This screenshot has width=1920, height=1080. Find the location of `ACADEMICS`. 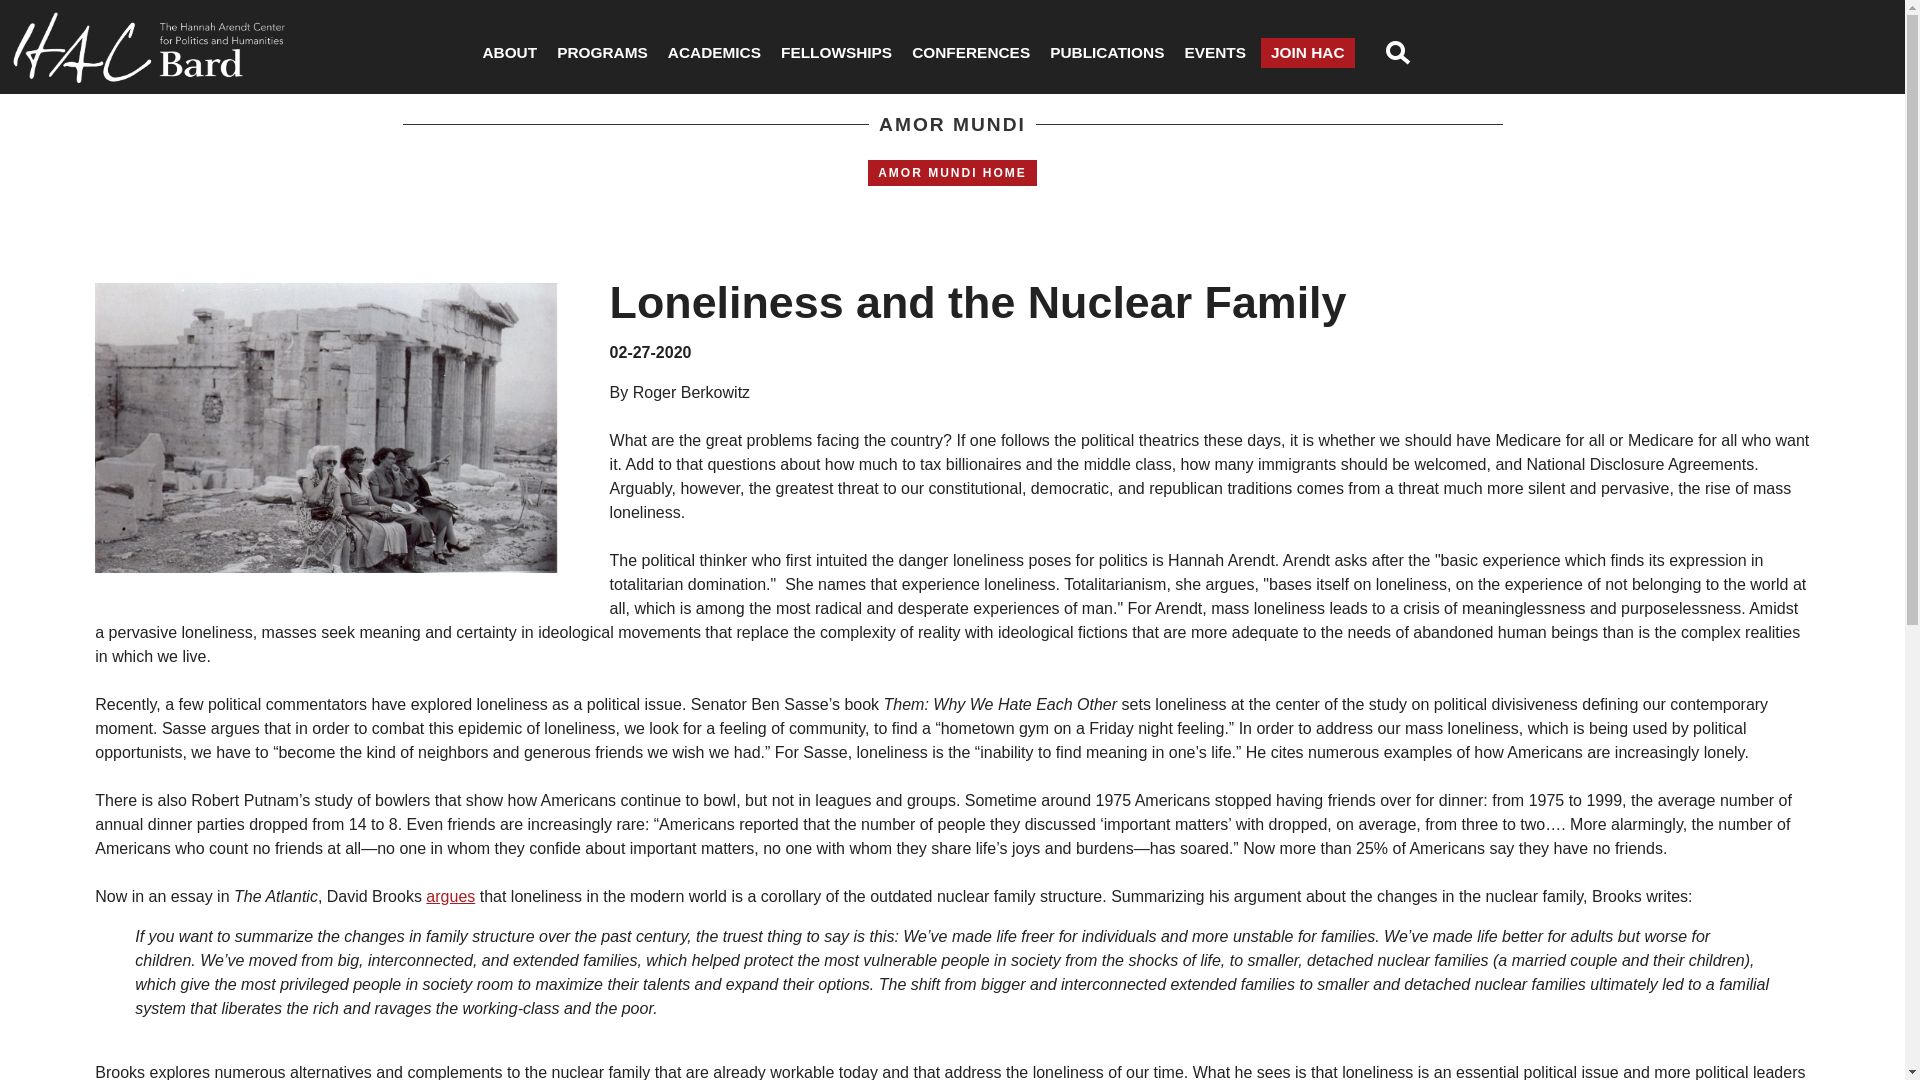

ACADEMICS is located at coordinates (714, 52).